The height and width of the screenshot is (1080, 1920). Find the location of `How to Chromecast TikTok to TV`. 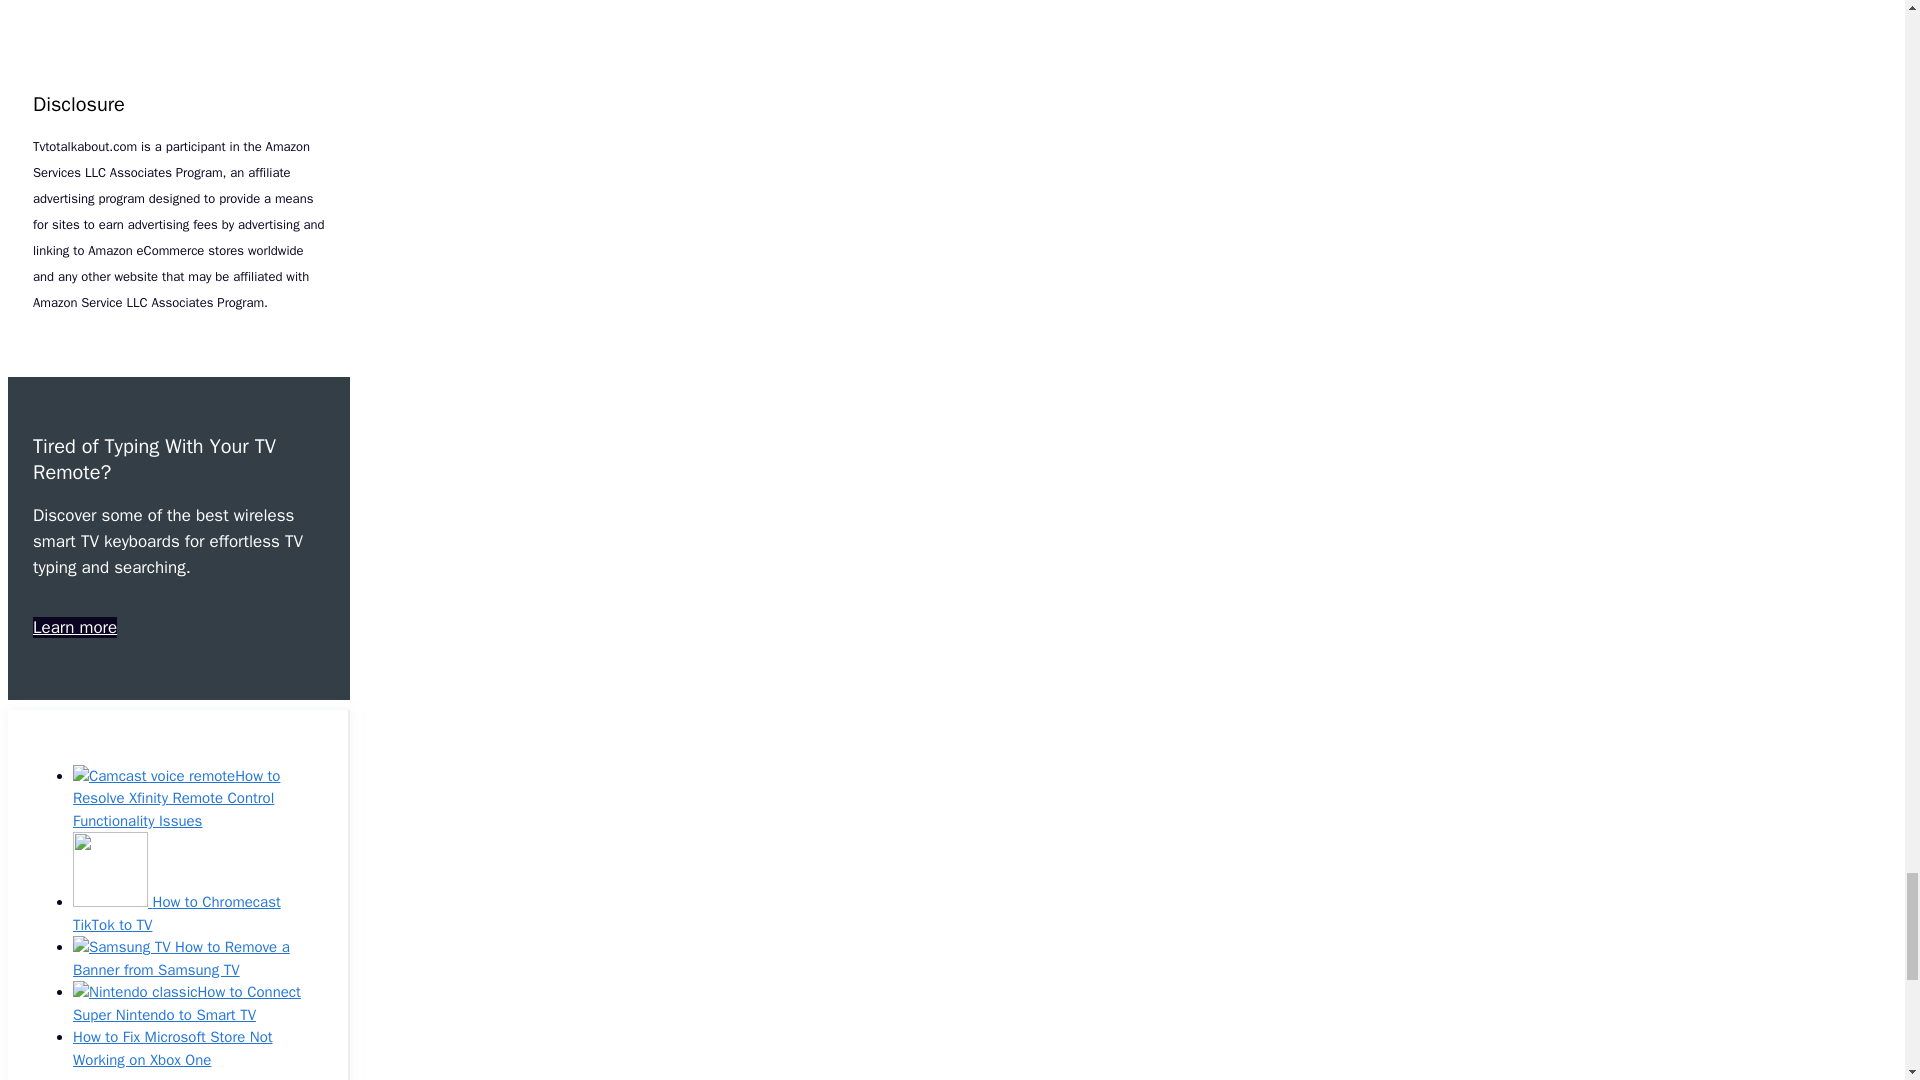

How to Chromecast TikTok to TV is located at coordinates (176, 914).